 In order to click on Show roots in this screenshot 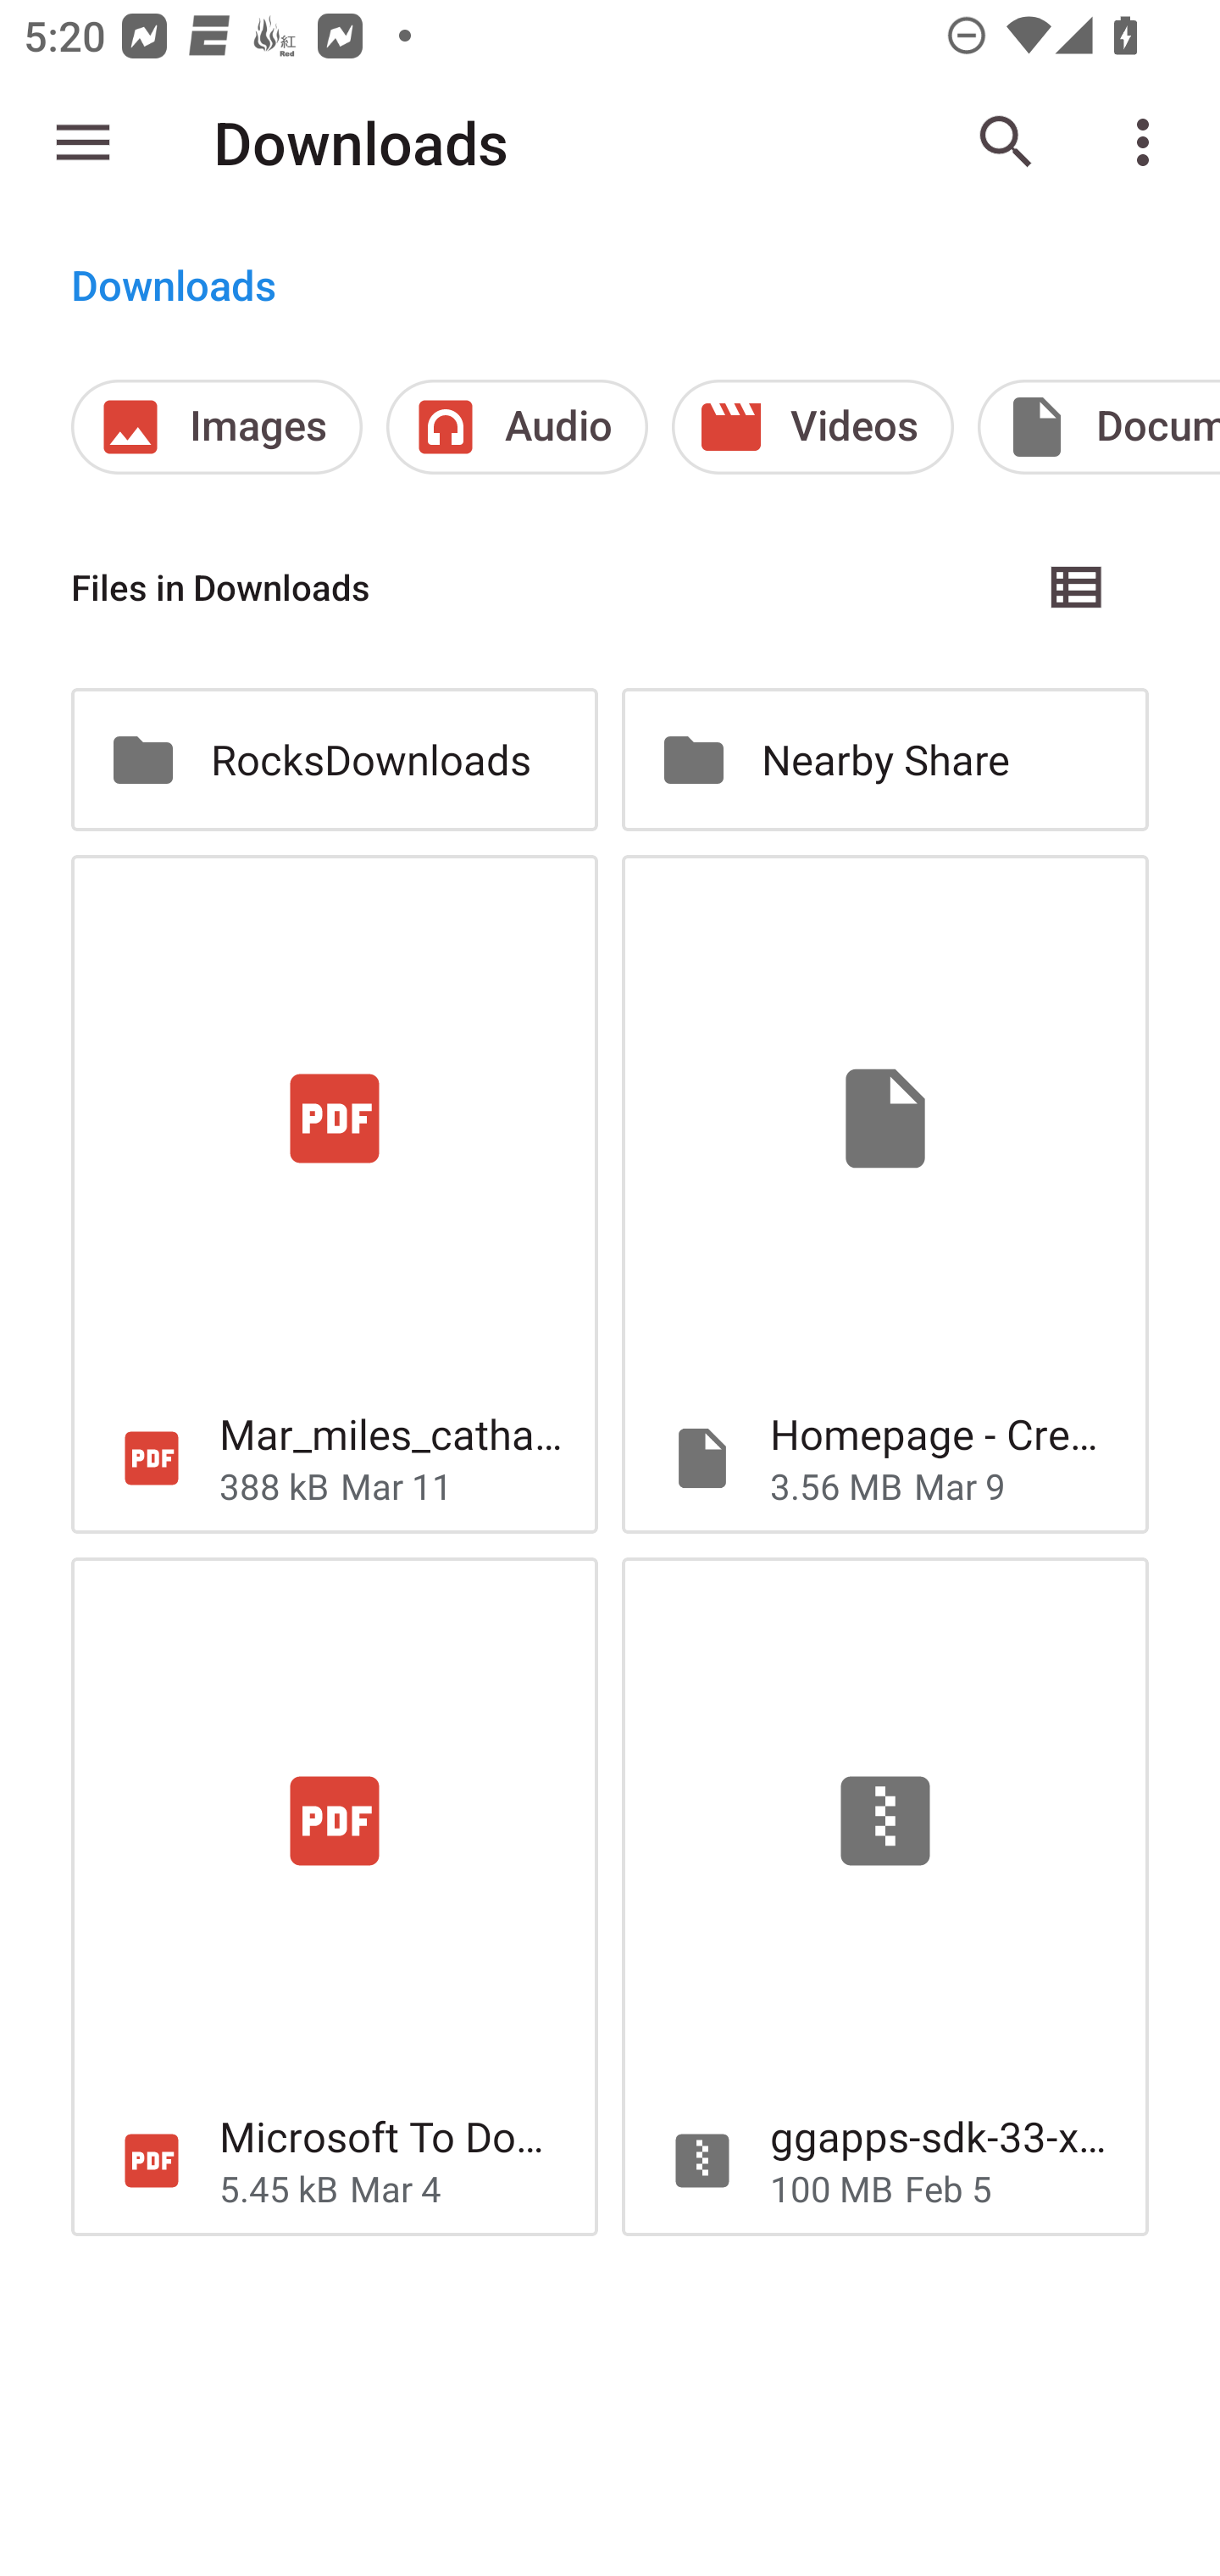, I will do `click(83, 142)`.